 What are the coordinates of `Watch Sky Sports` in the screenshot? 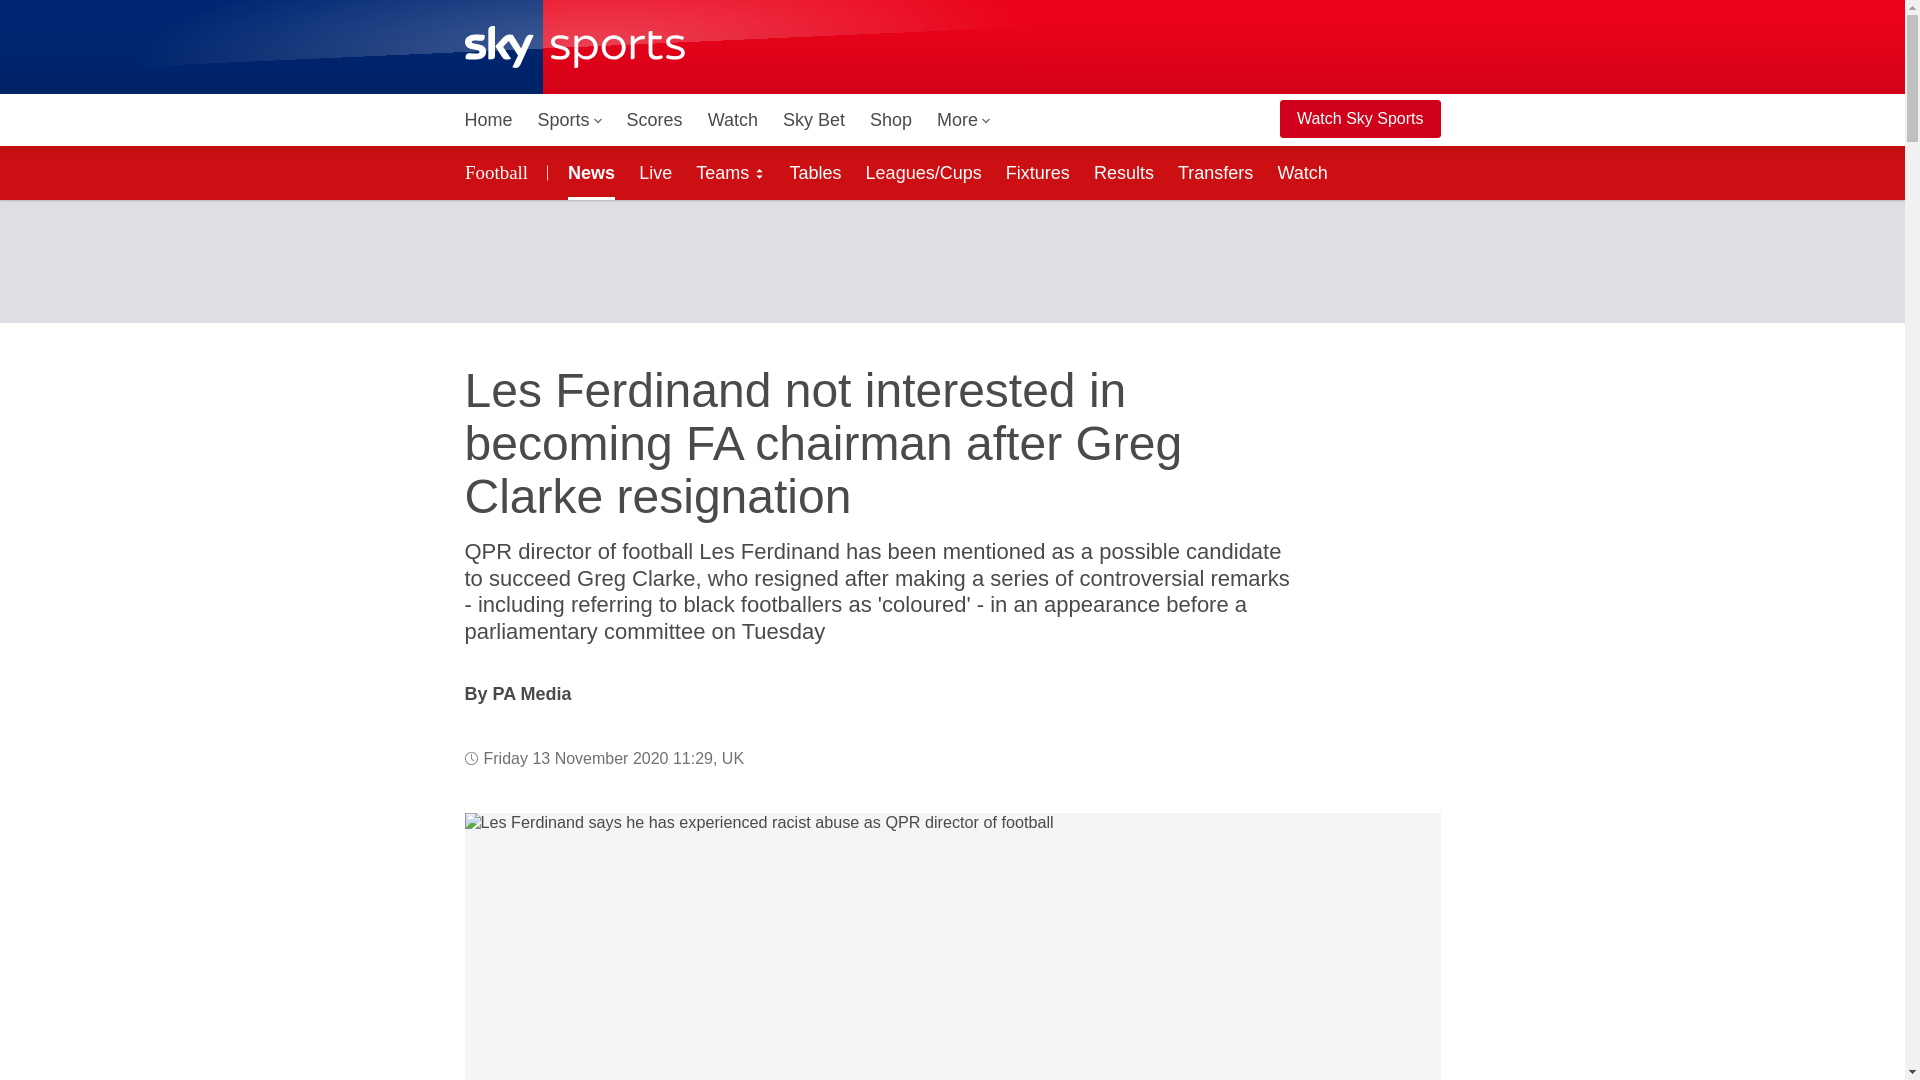 It's located at (1360, 119).